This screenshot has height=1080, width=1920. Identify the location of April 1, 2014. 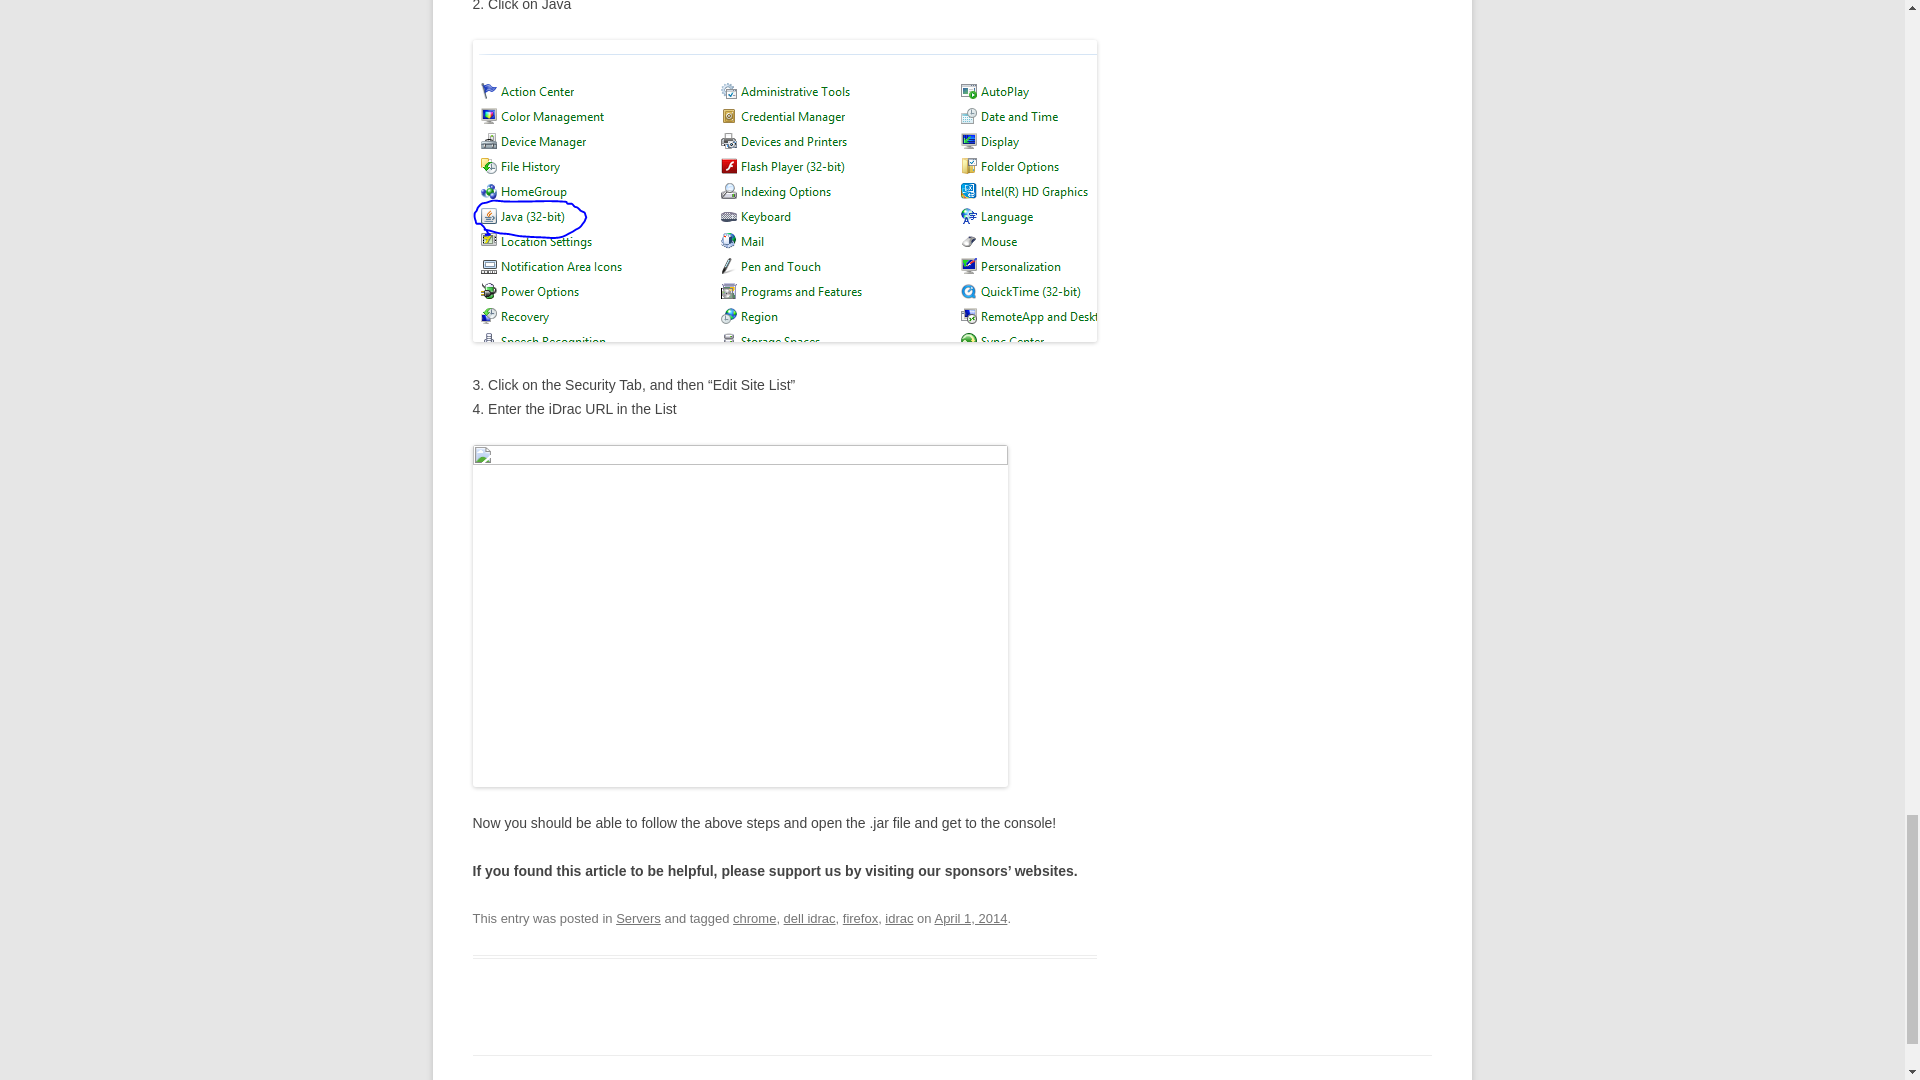
(970, 918).